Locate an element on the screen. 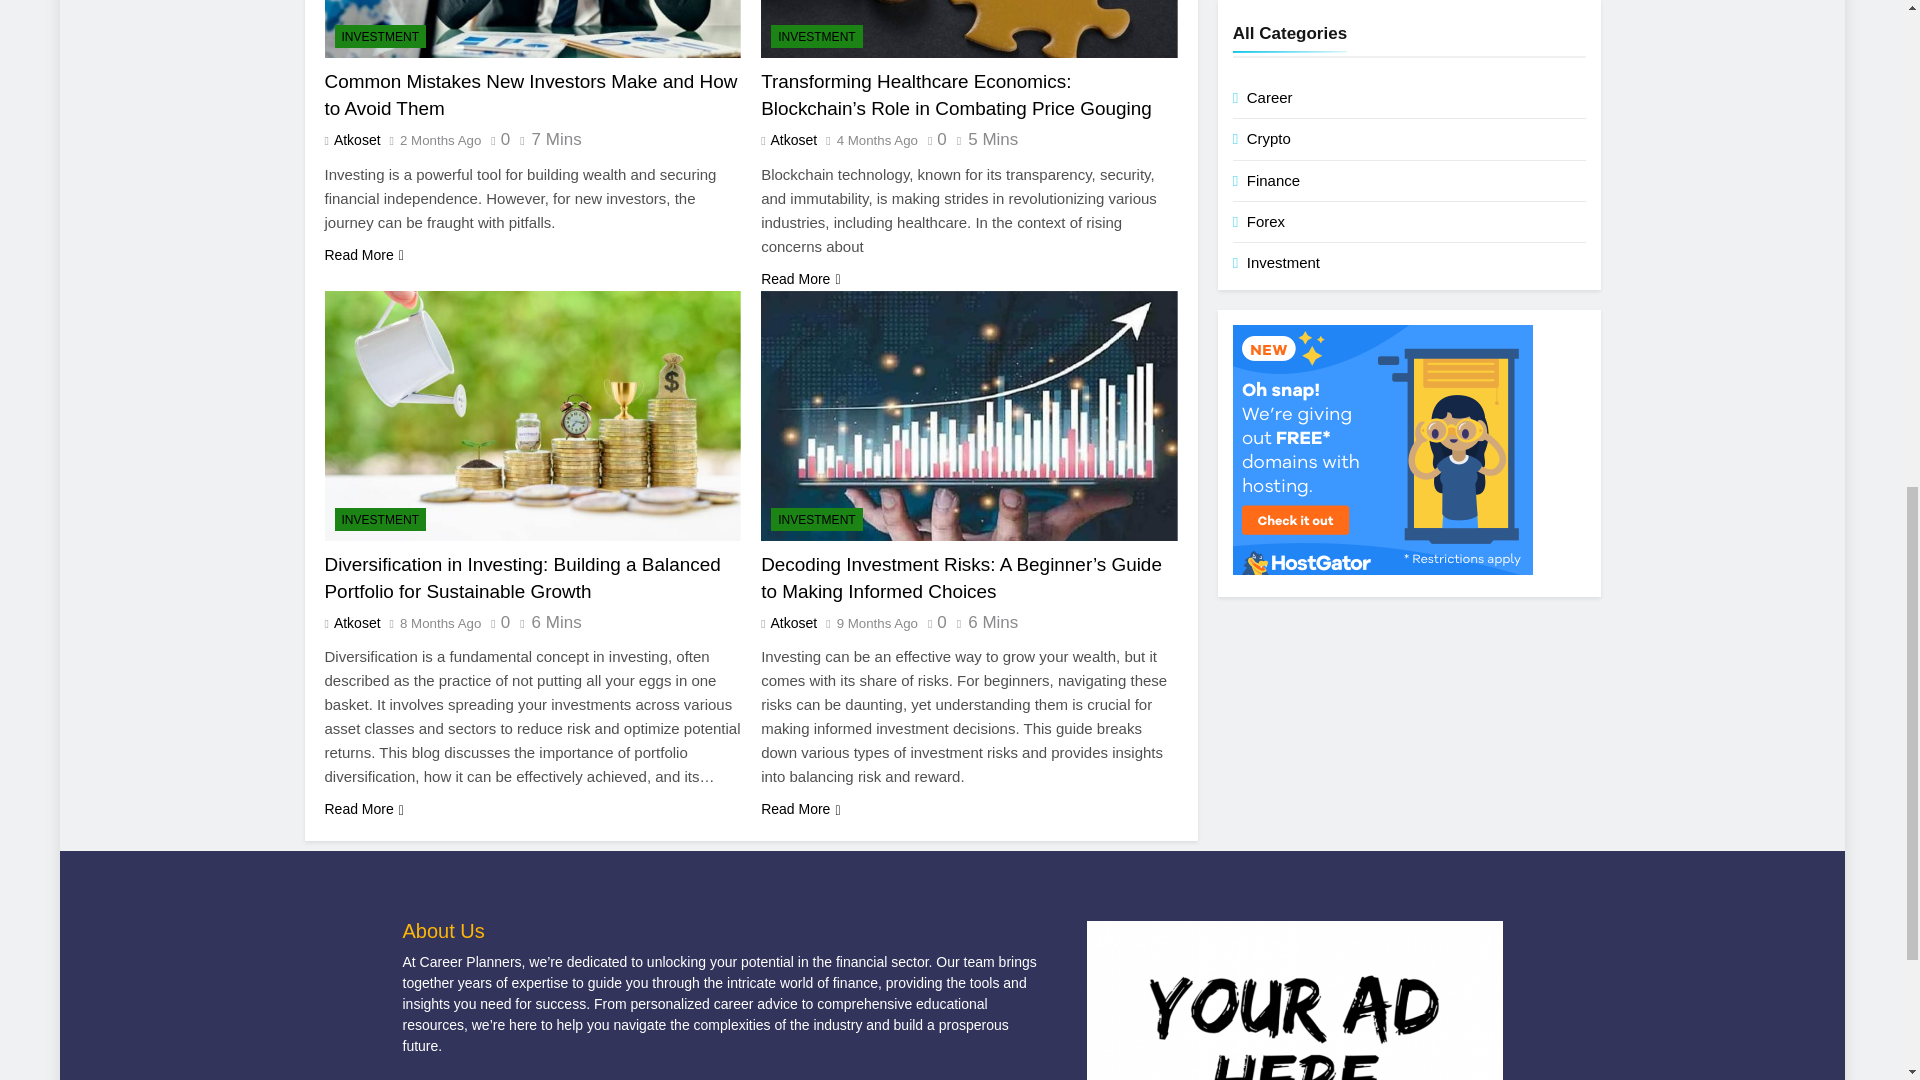 The width and height of the screenshot is (1920, 1080). Common Mistakes New Investors Make and How to Avoid Them is located at coordinates (530, 94).